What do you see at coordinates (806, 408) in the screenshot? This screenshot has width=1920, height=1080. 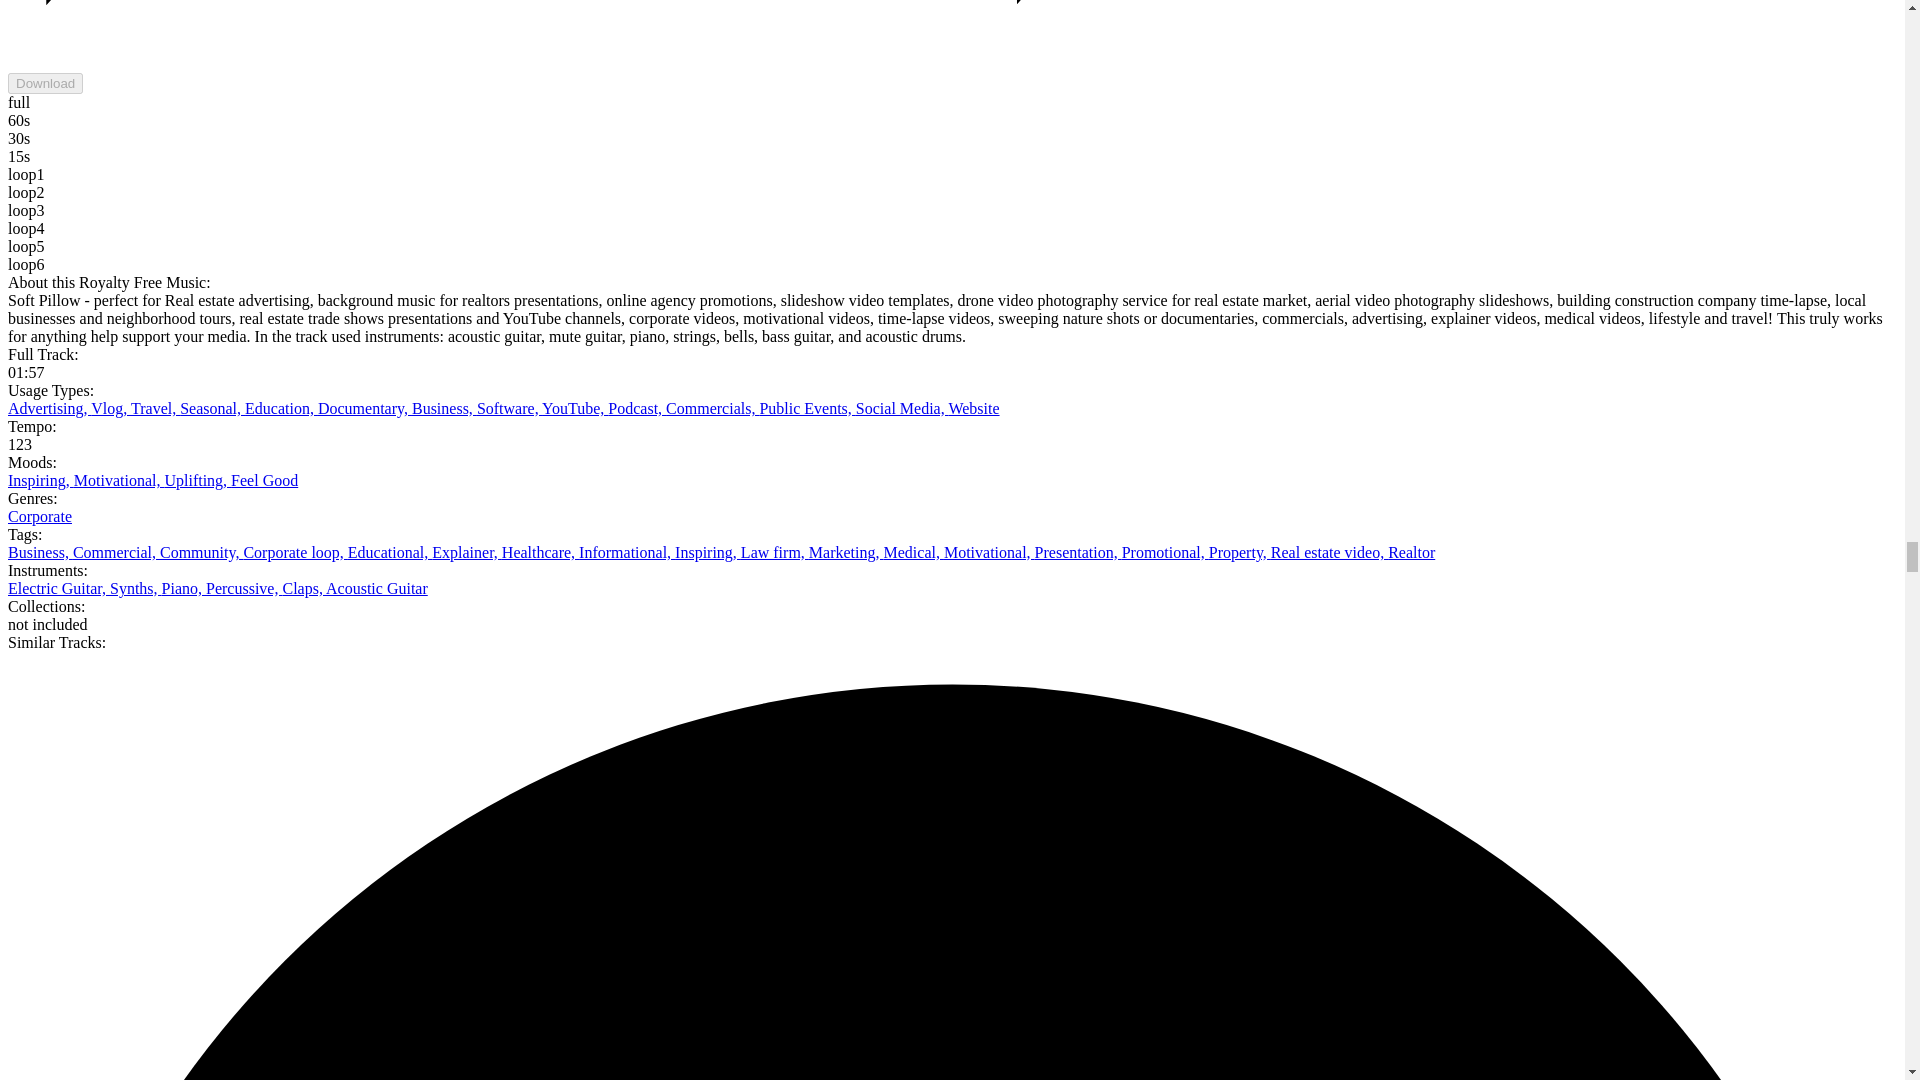 I see `Public Events,` at bounding box center [806, 408].